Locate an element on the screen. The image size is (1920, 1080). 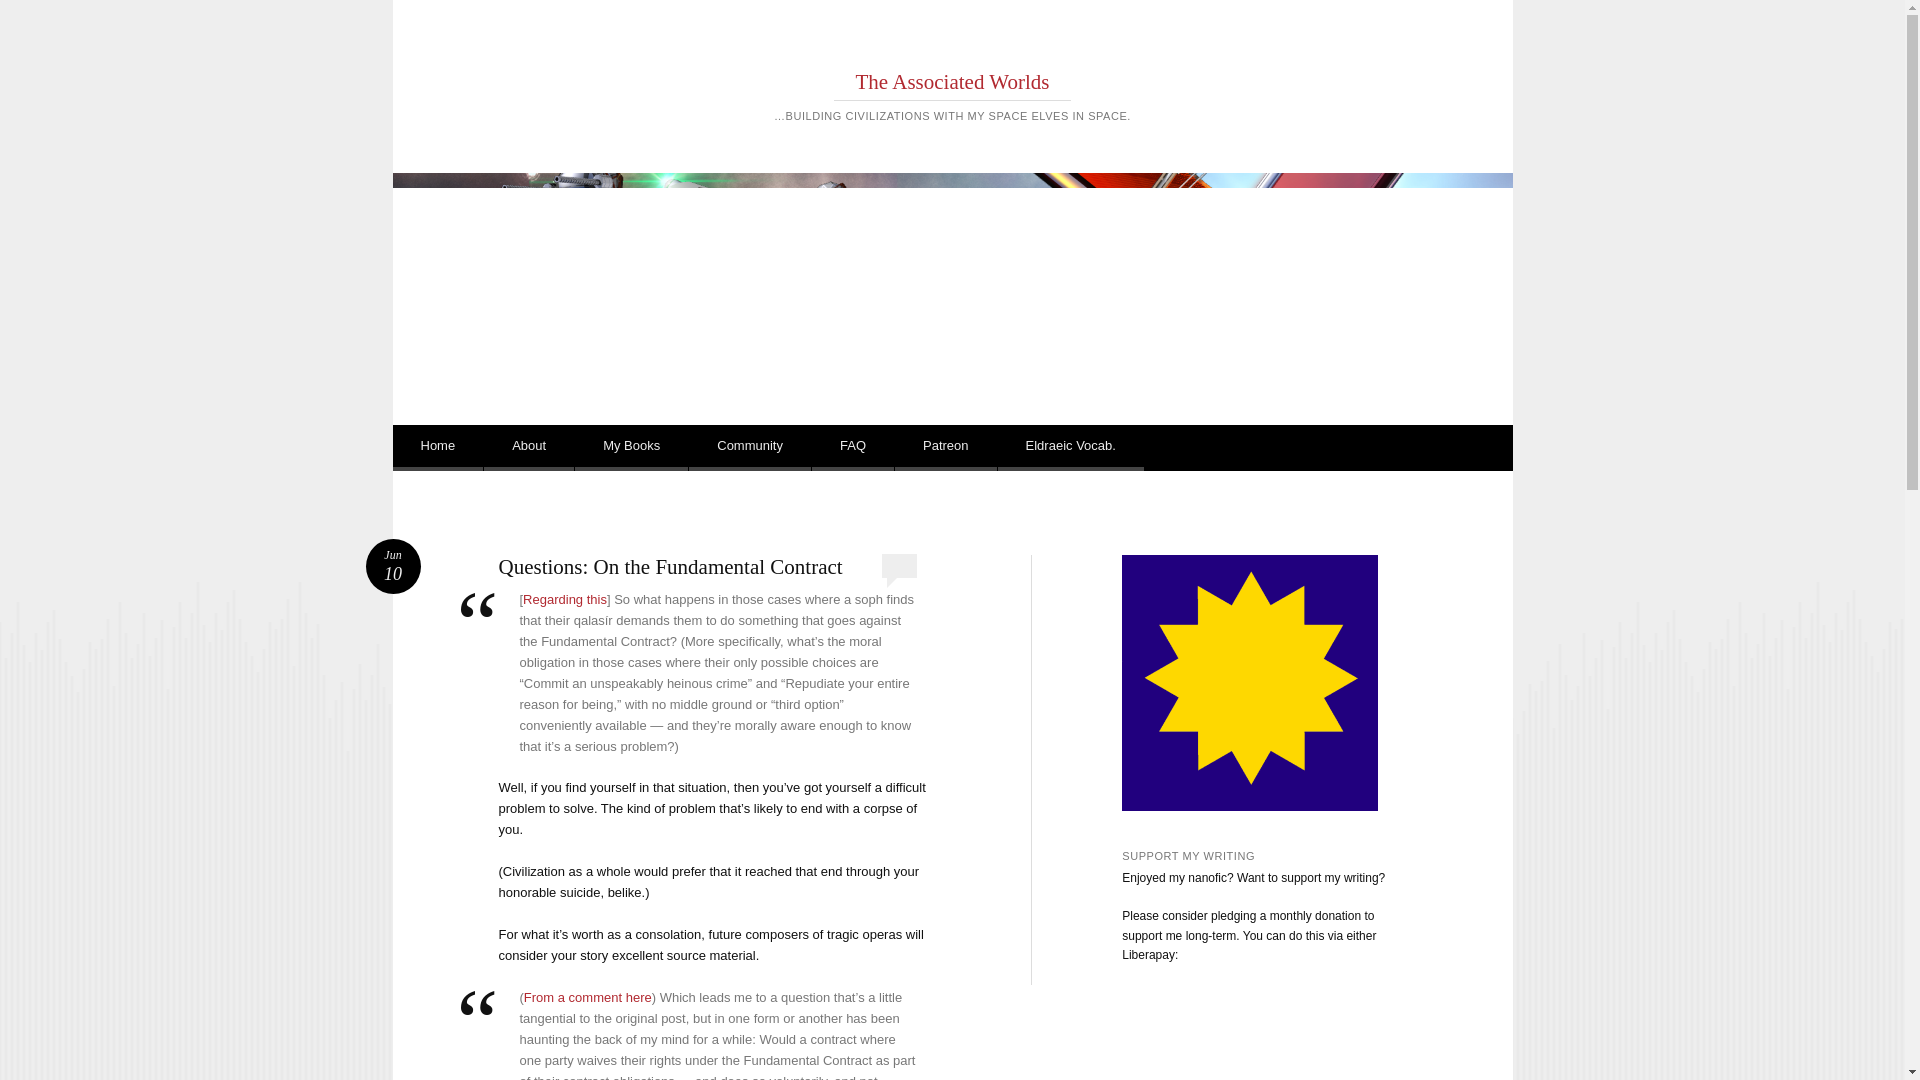
Regarding this is located at coordinates (437, 448).